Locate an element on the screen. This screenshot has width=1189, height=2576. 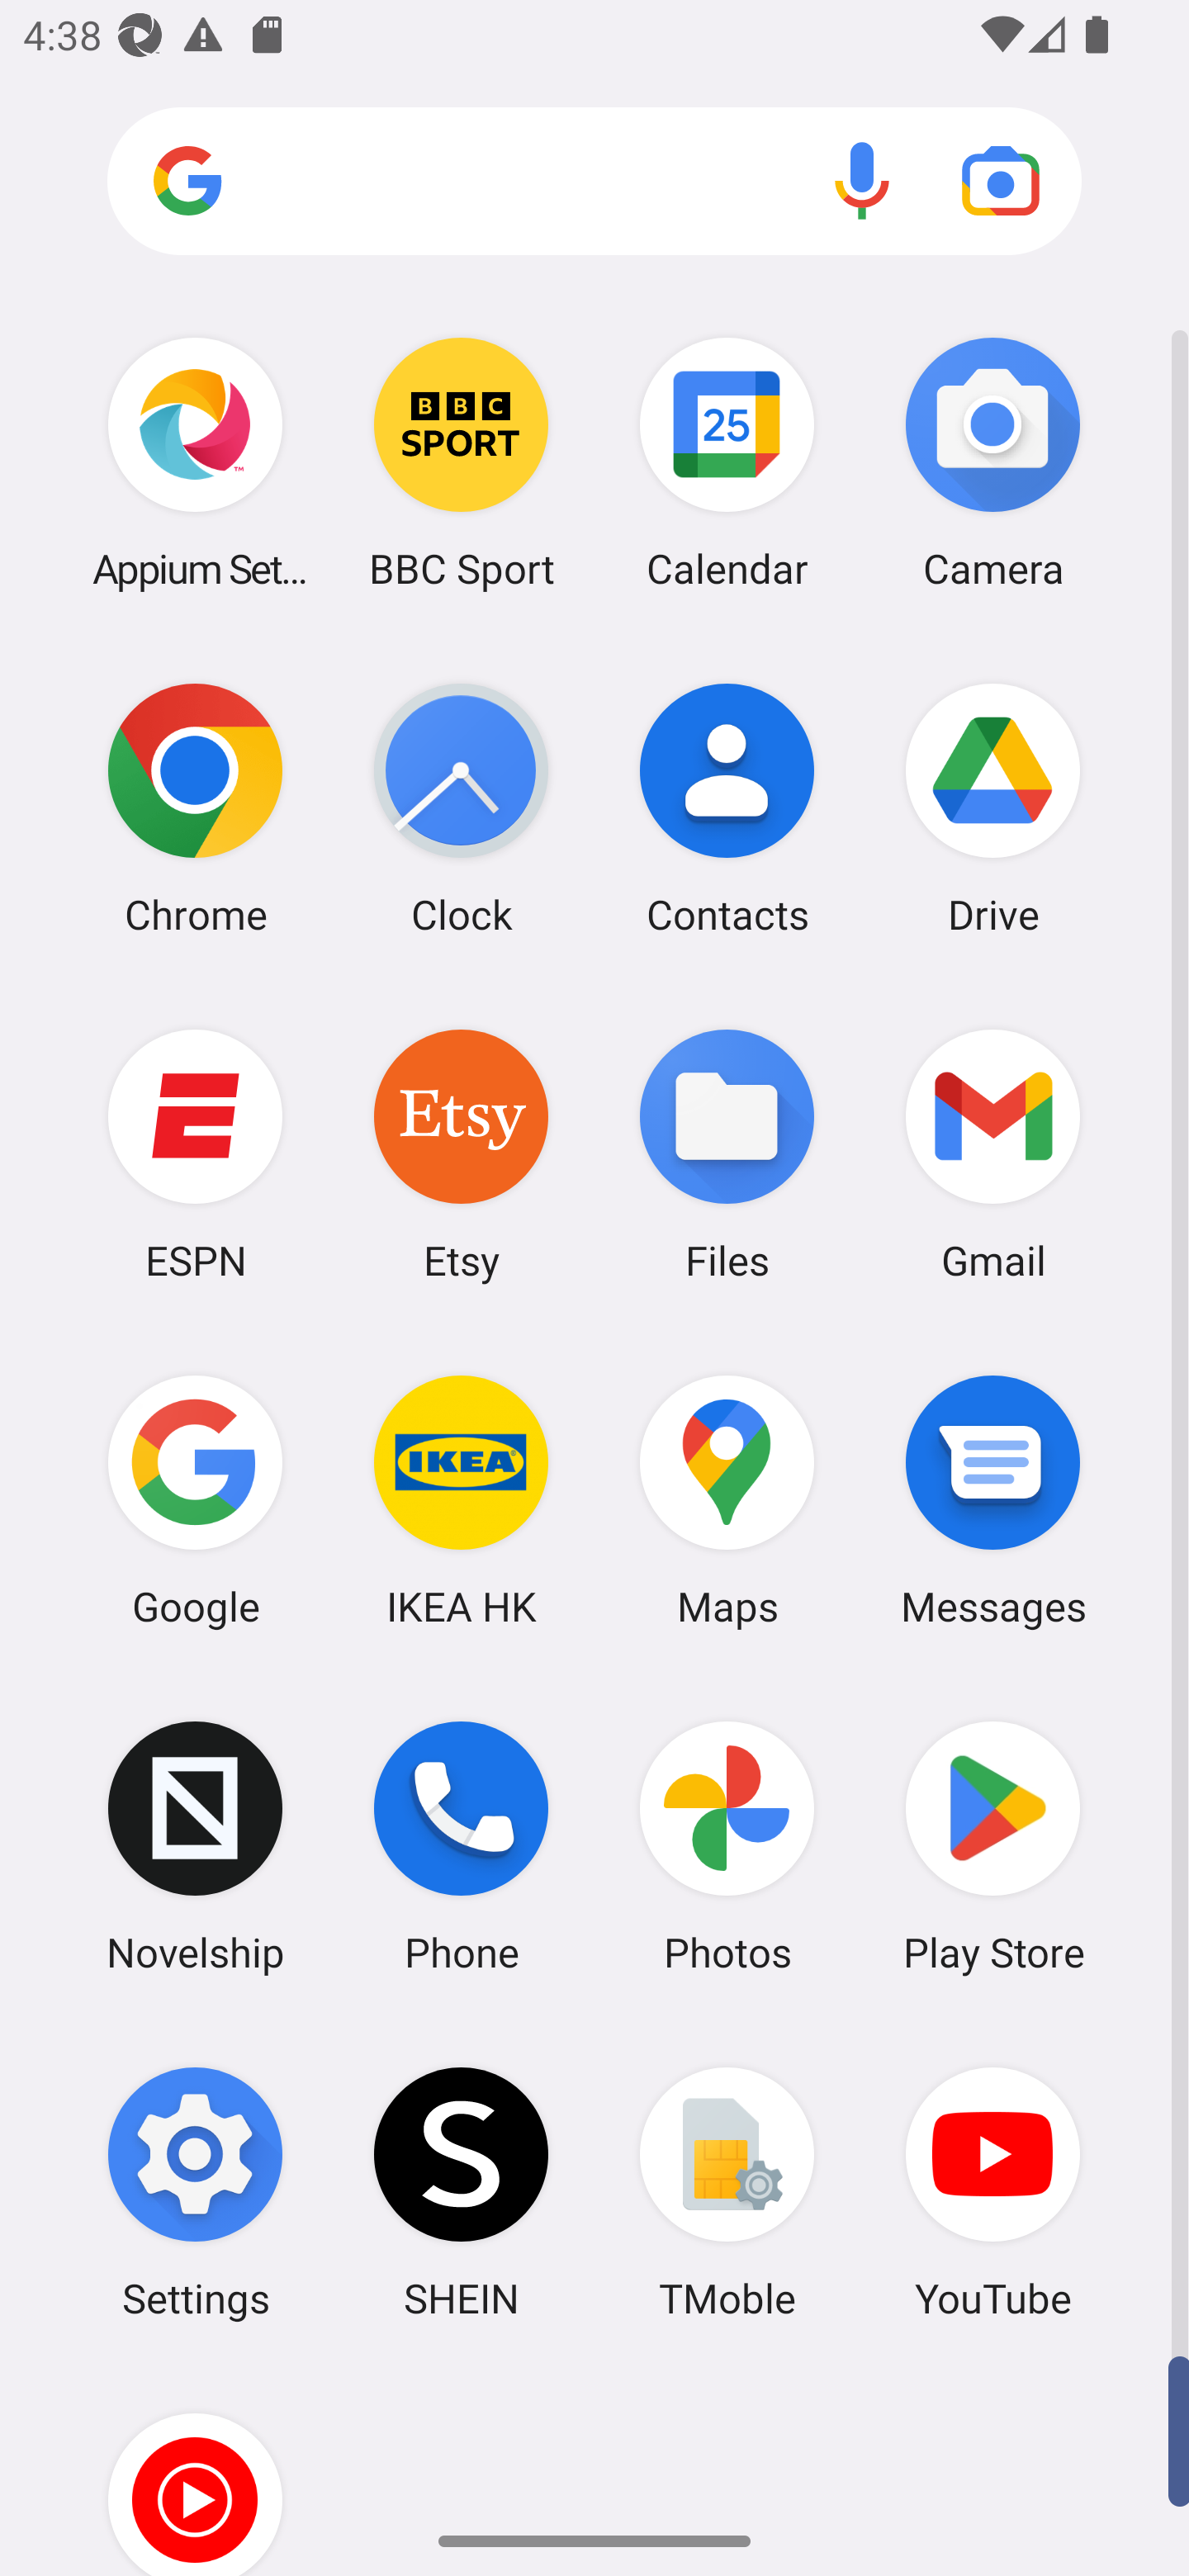
Camera is located at coordinates (992, 462).